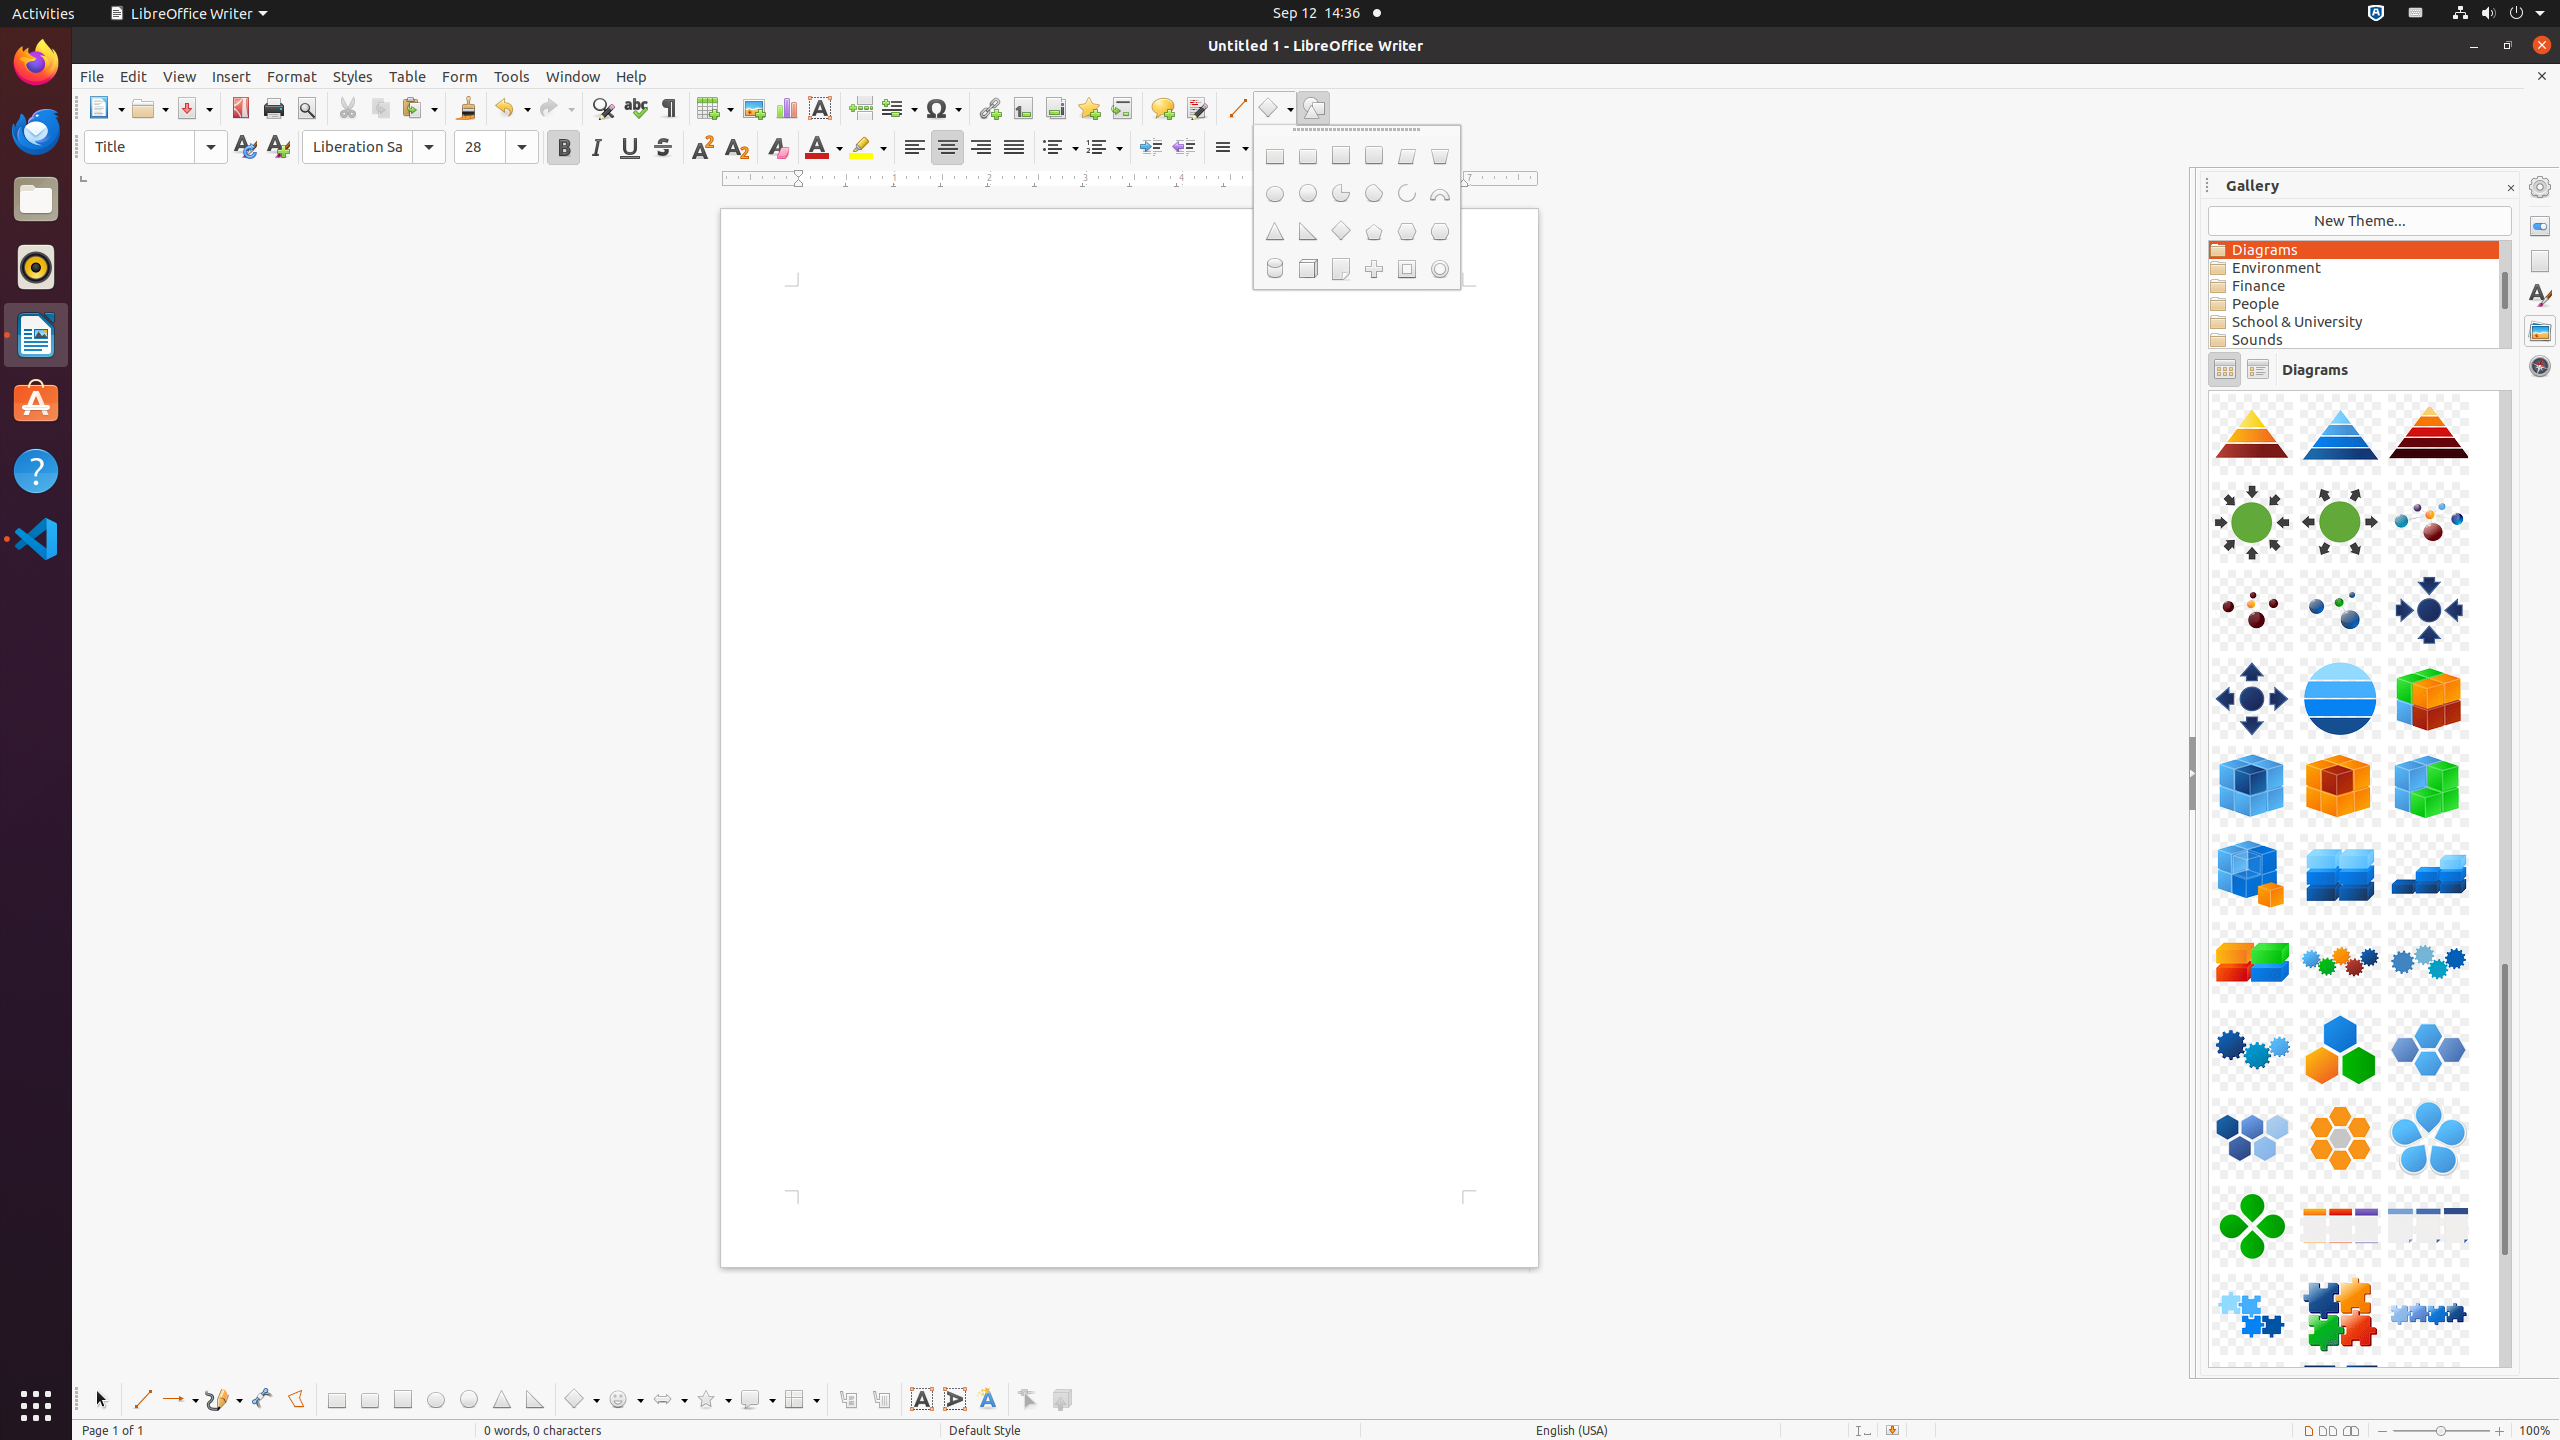 The image size is (2560, 1440). Describe the element at coordinates (380, 108) in the screenshot. I see `Copy` at that location.